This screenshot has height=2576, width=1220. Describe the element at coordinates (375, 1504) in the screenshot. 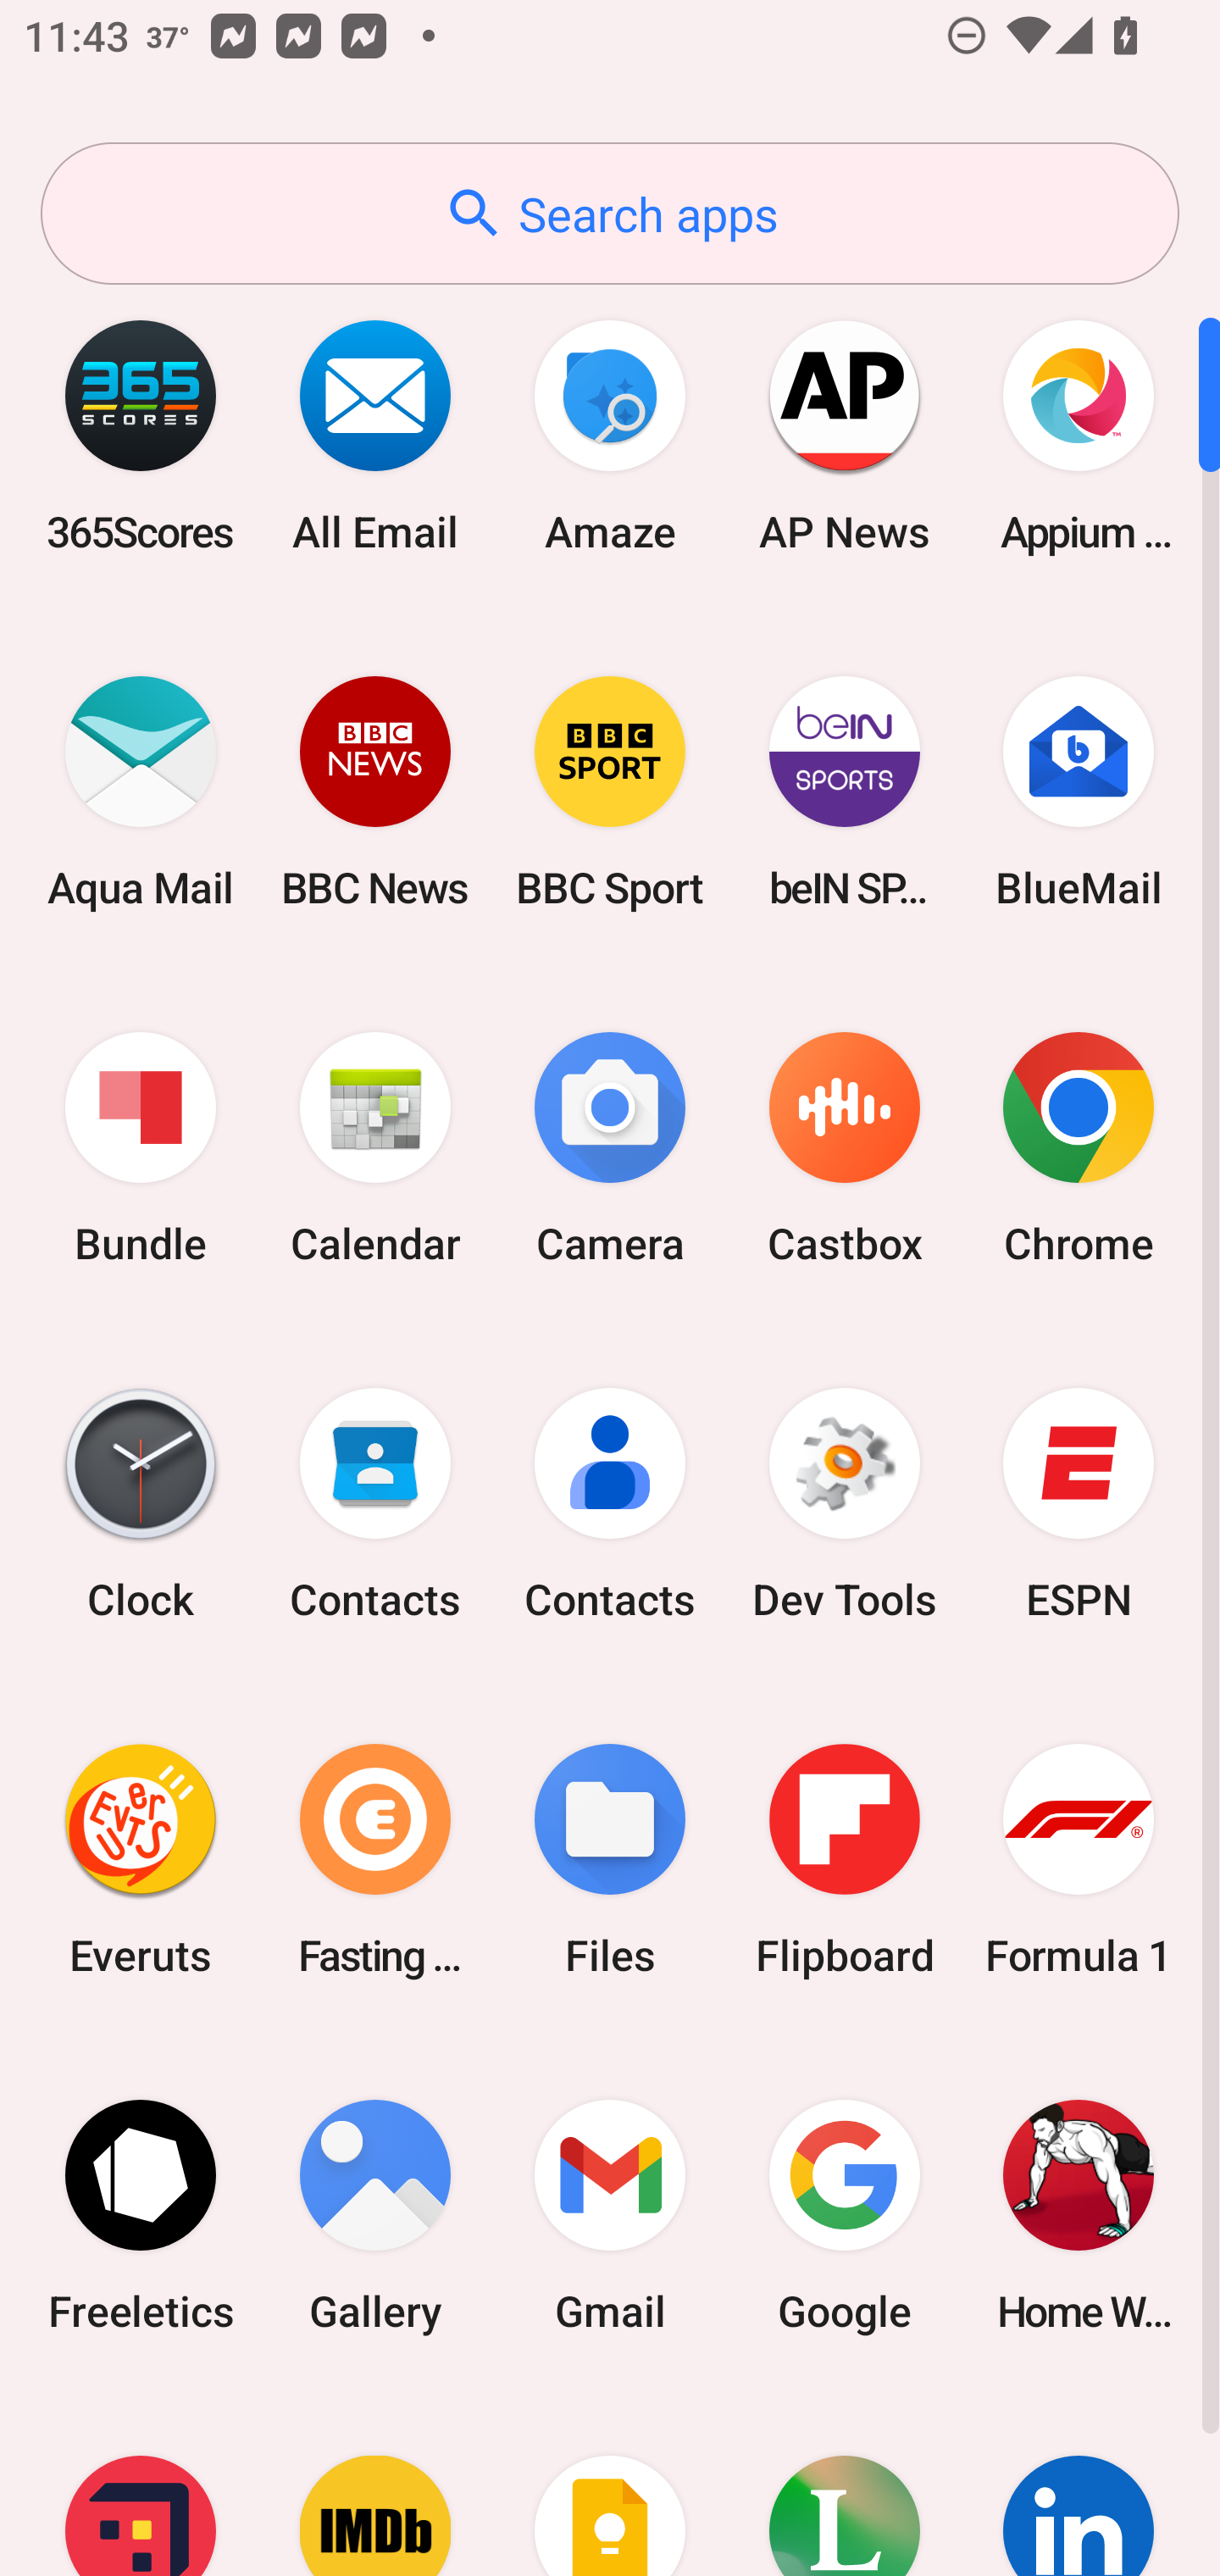

I see `Contacts` at that location.